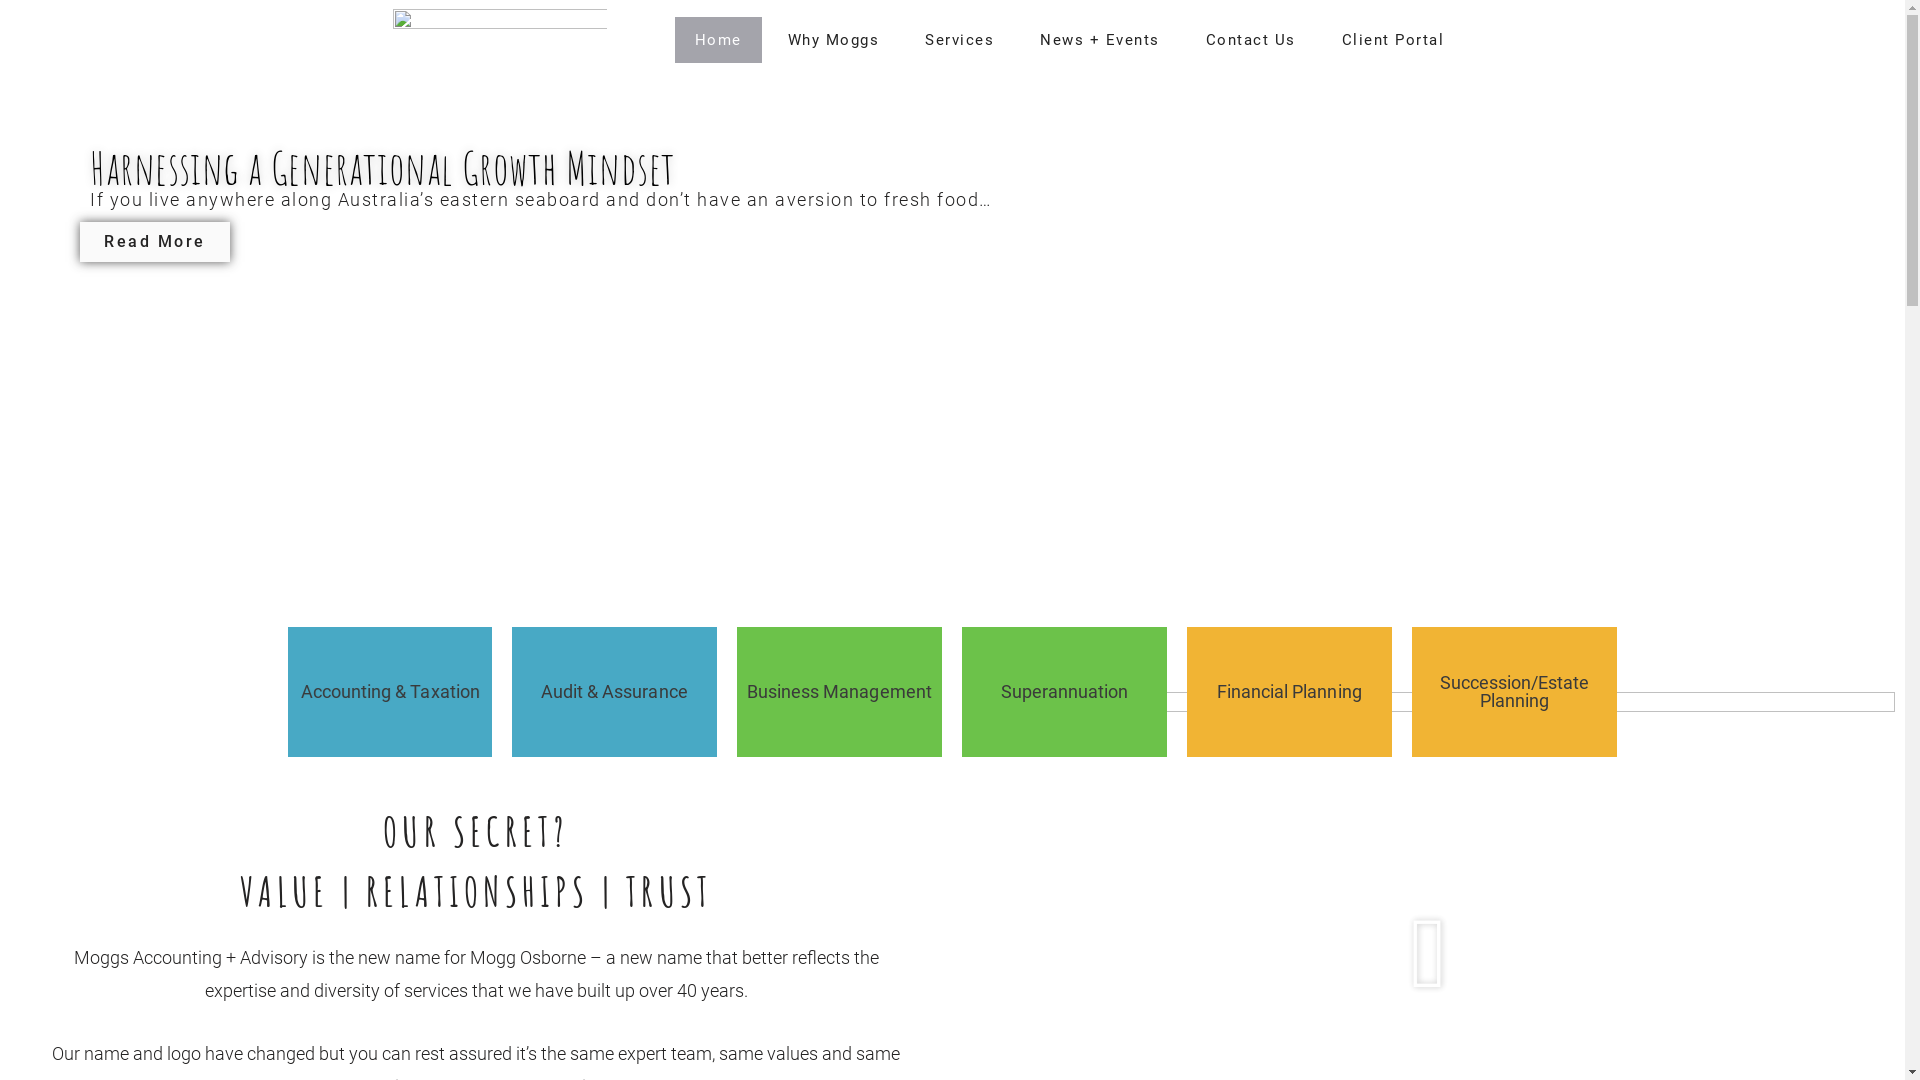 This screenshot has height=1080, width=1920. I want to click on Learn More, so click(1300, 672).